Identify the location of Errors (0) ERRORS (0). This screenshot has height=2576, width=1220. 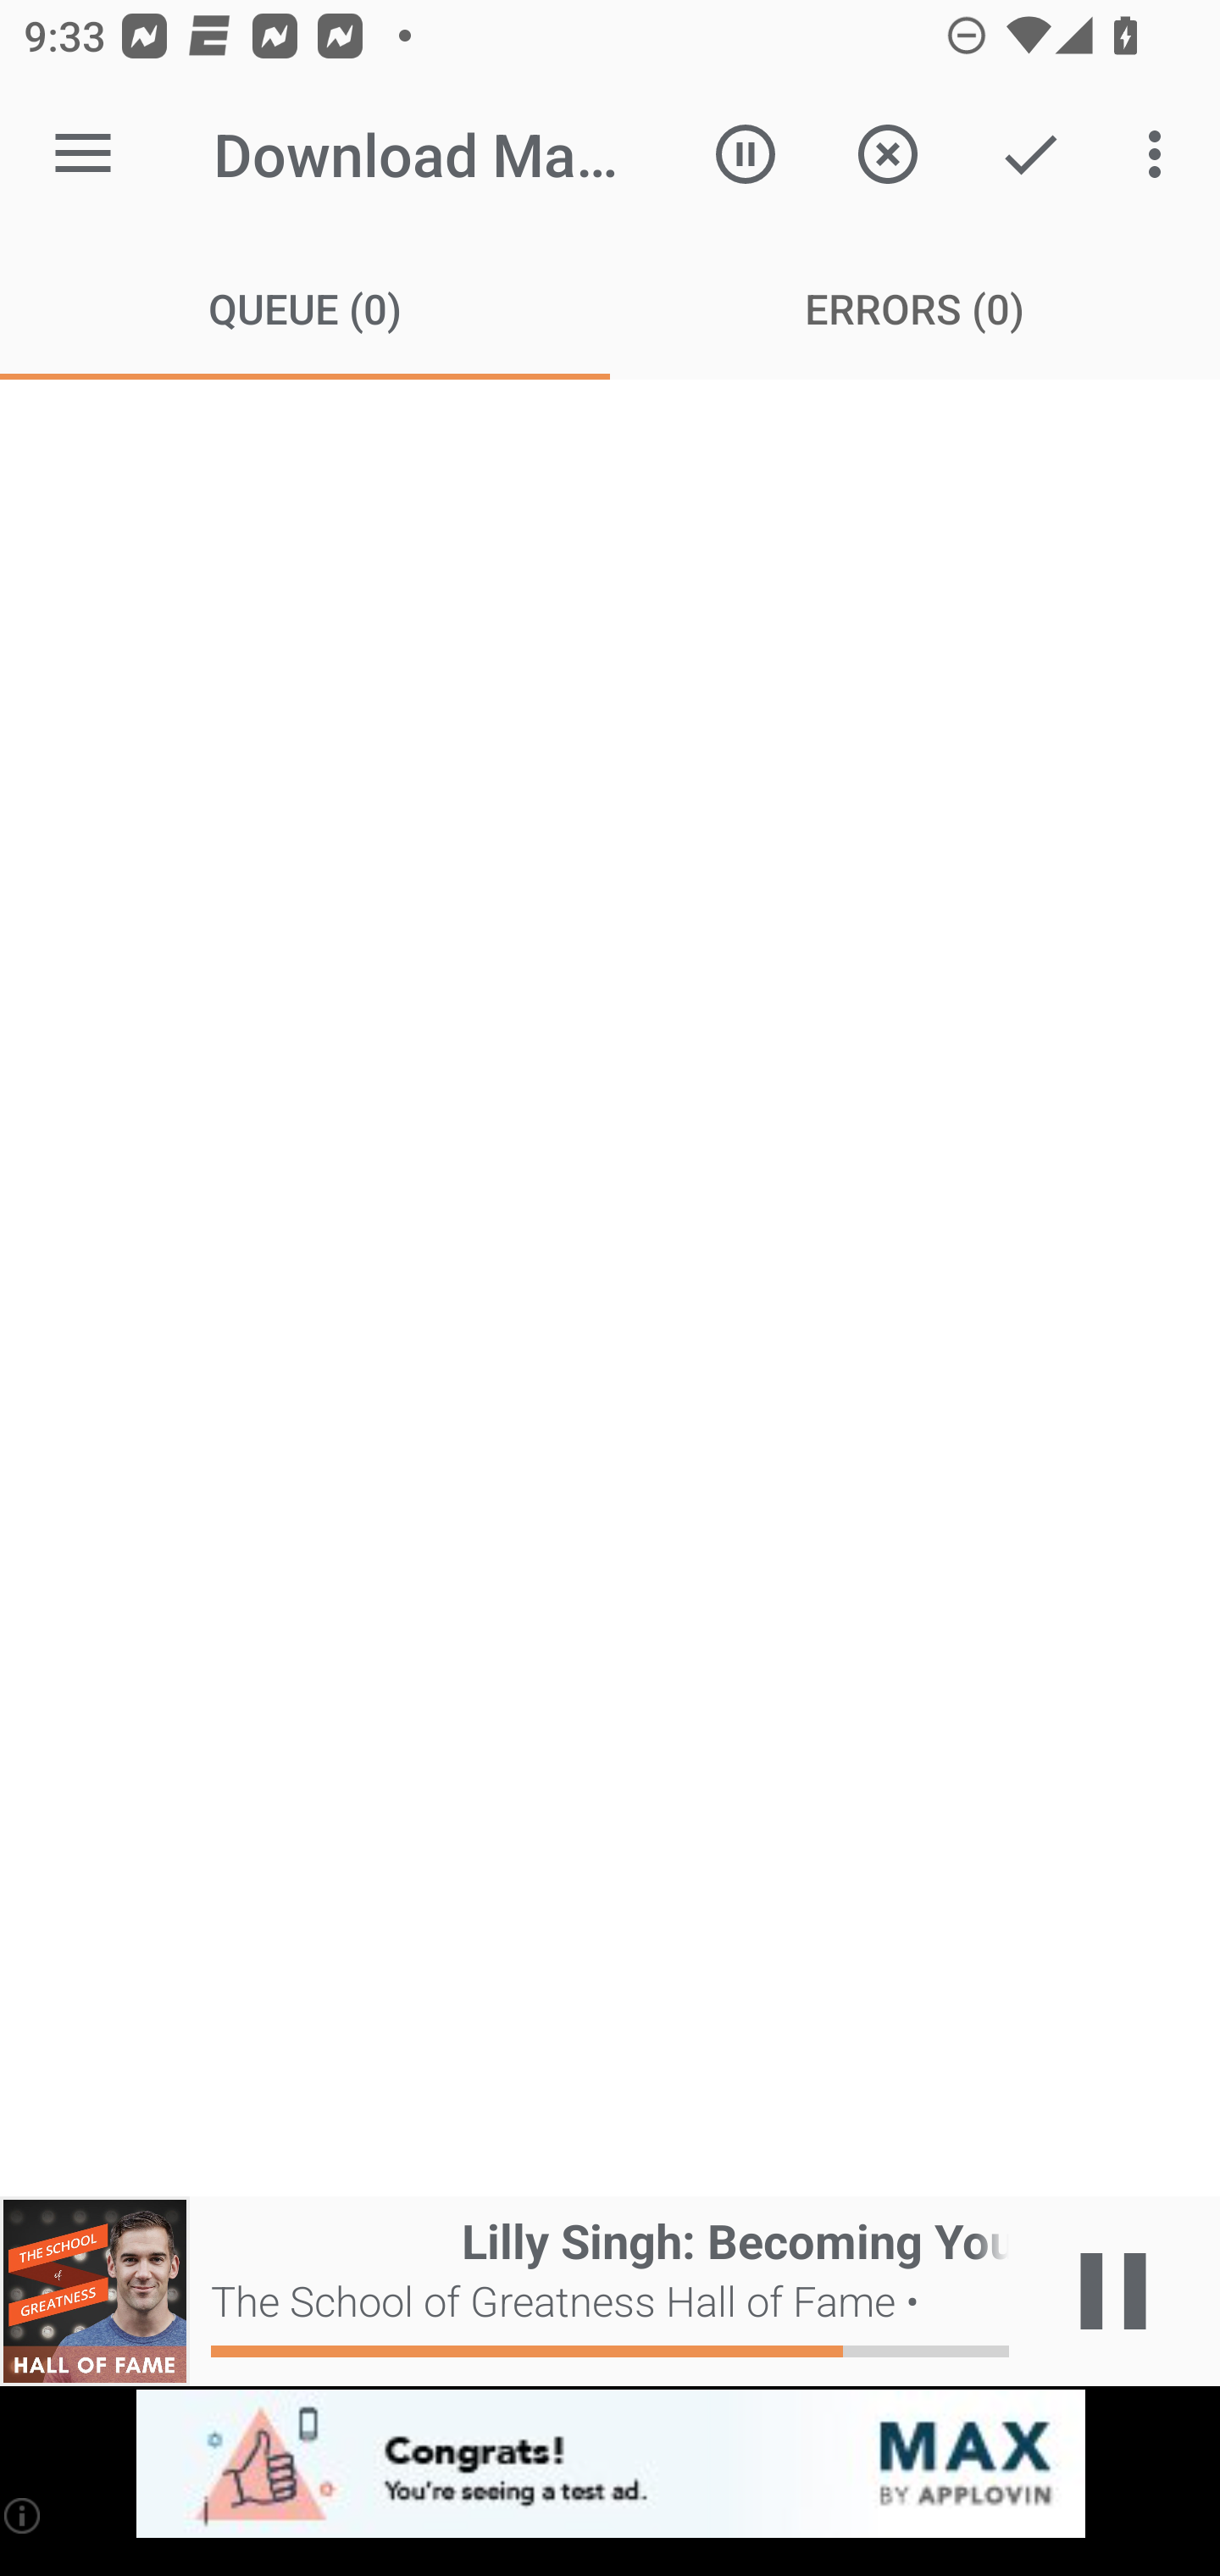
(915, 307).